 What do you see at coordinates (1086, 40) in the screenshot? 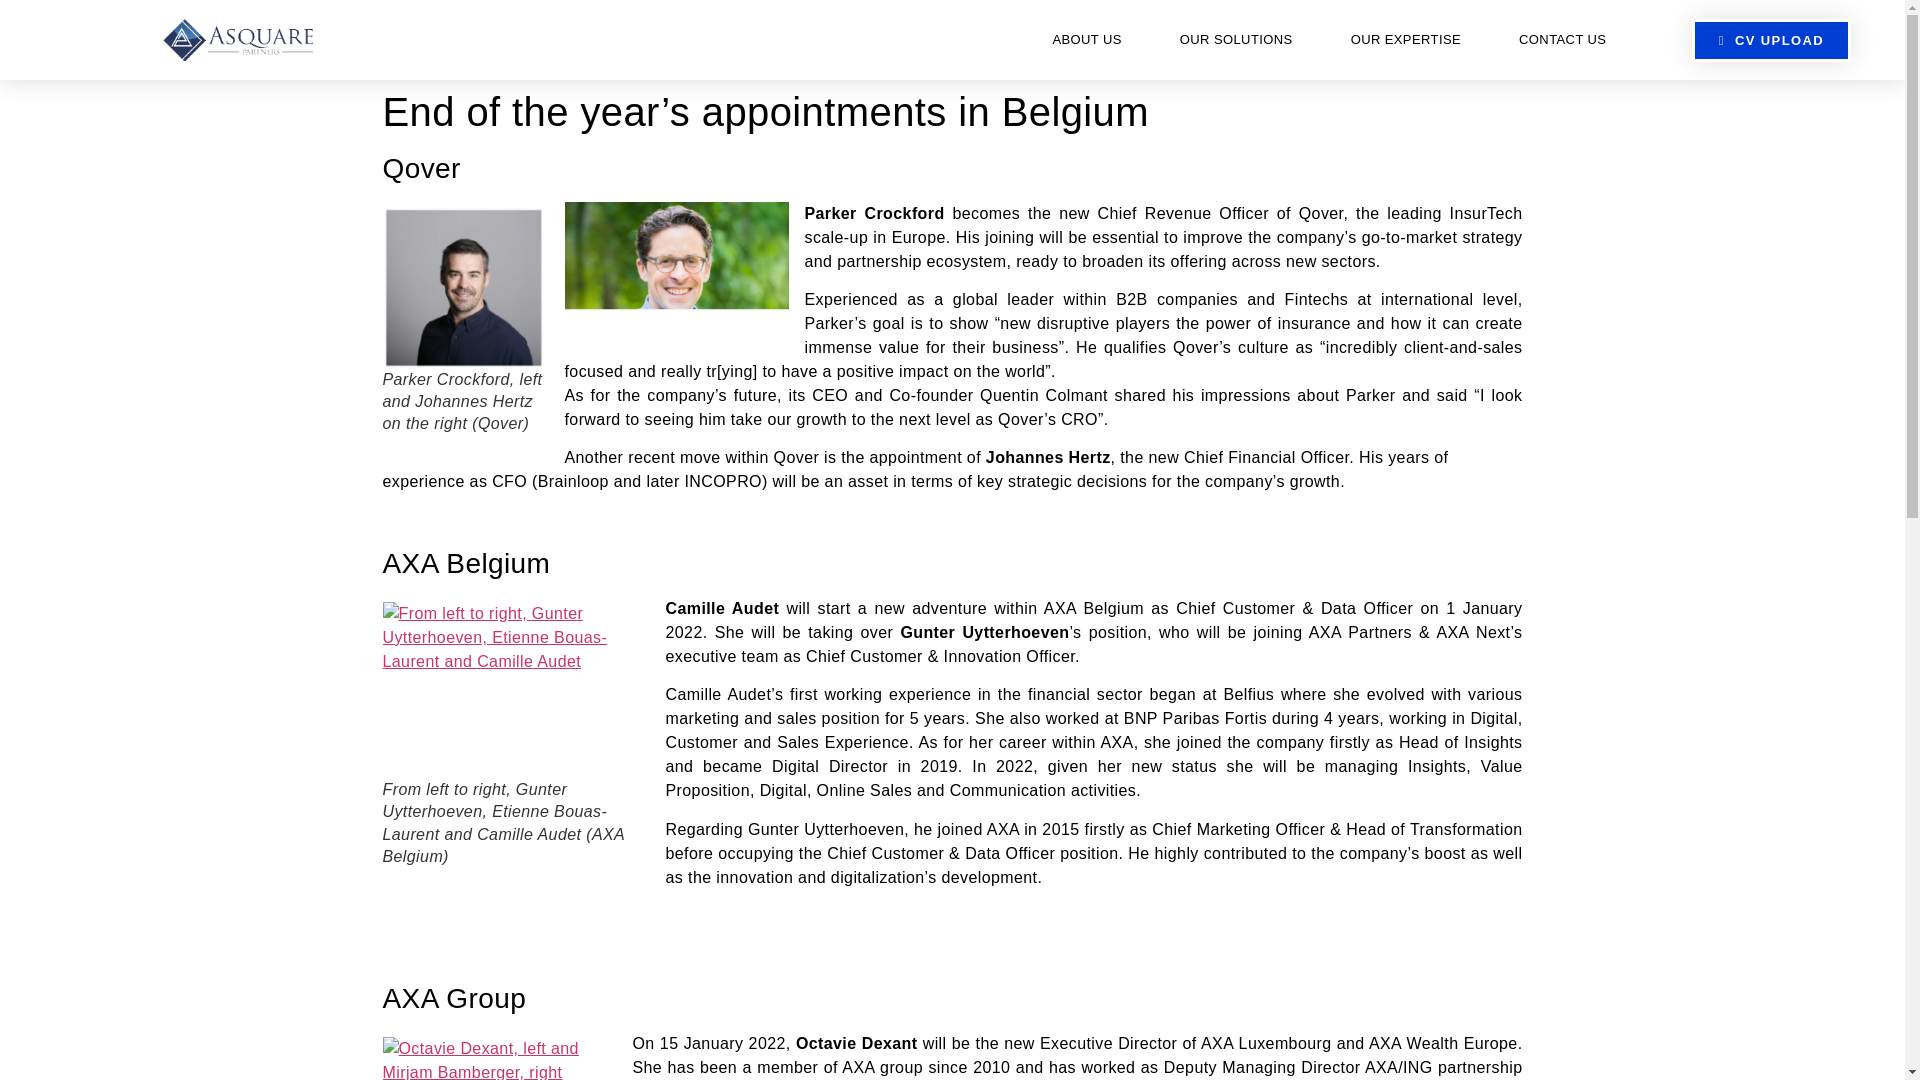
I see `ABOUT US` at bounding box center [1086, 40].